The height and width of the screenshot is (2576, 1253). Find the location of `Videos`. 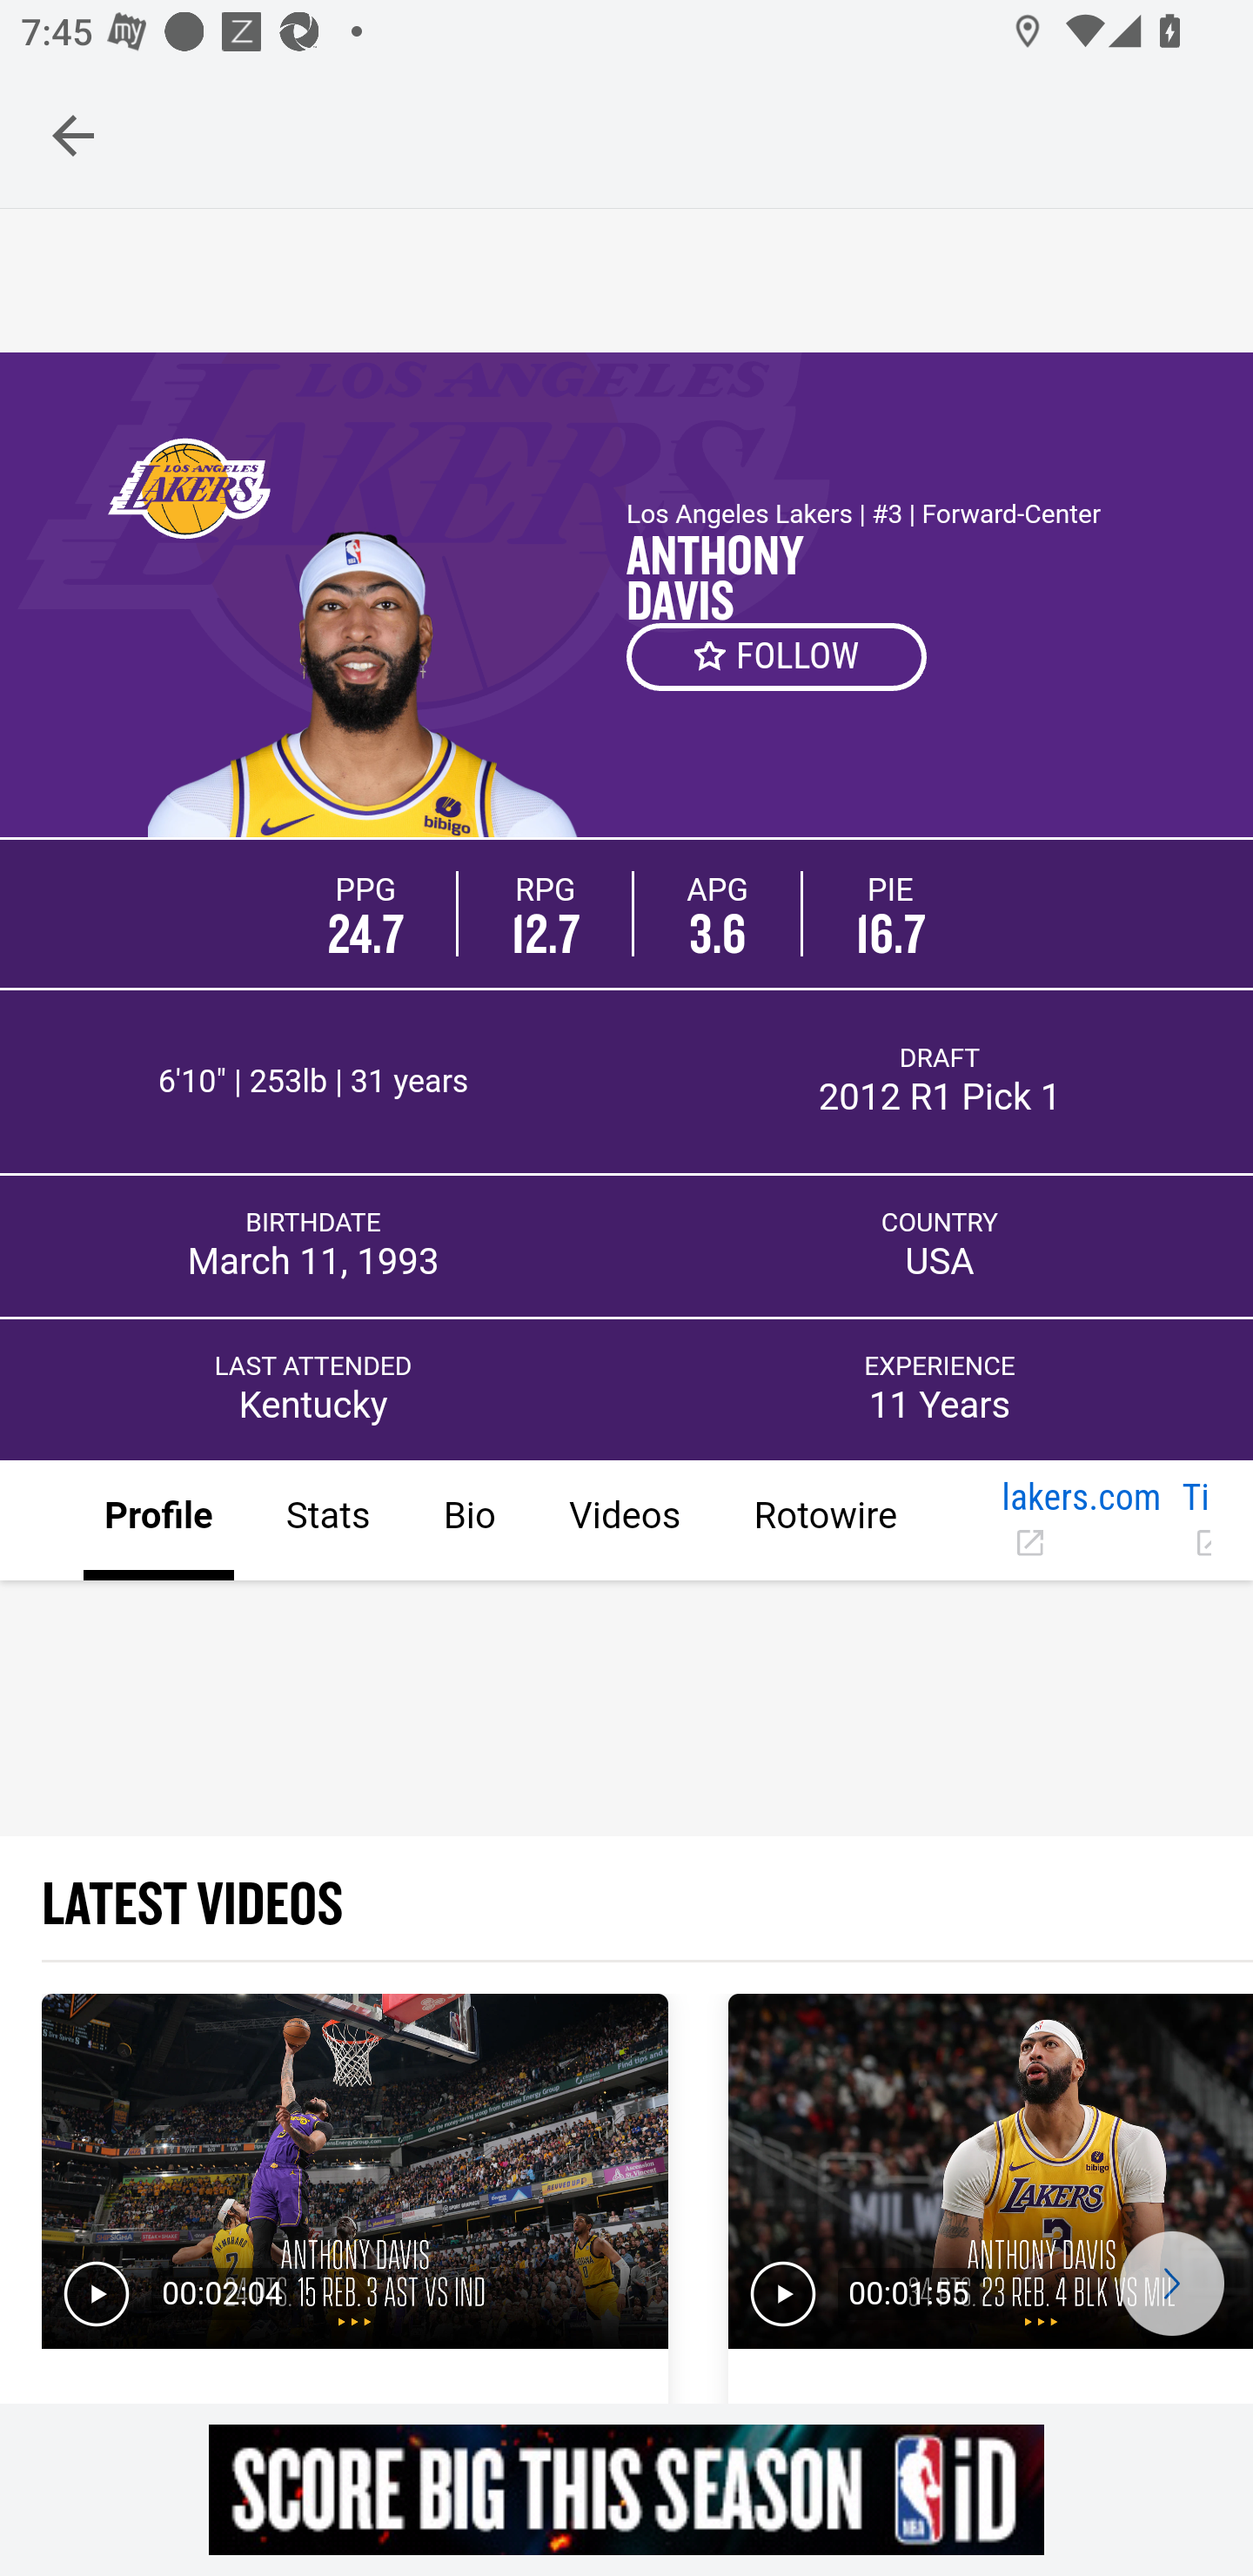

Videos is located at coordinates (623, 1522).